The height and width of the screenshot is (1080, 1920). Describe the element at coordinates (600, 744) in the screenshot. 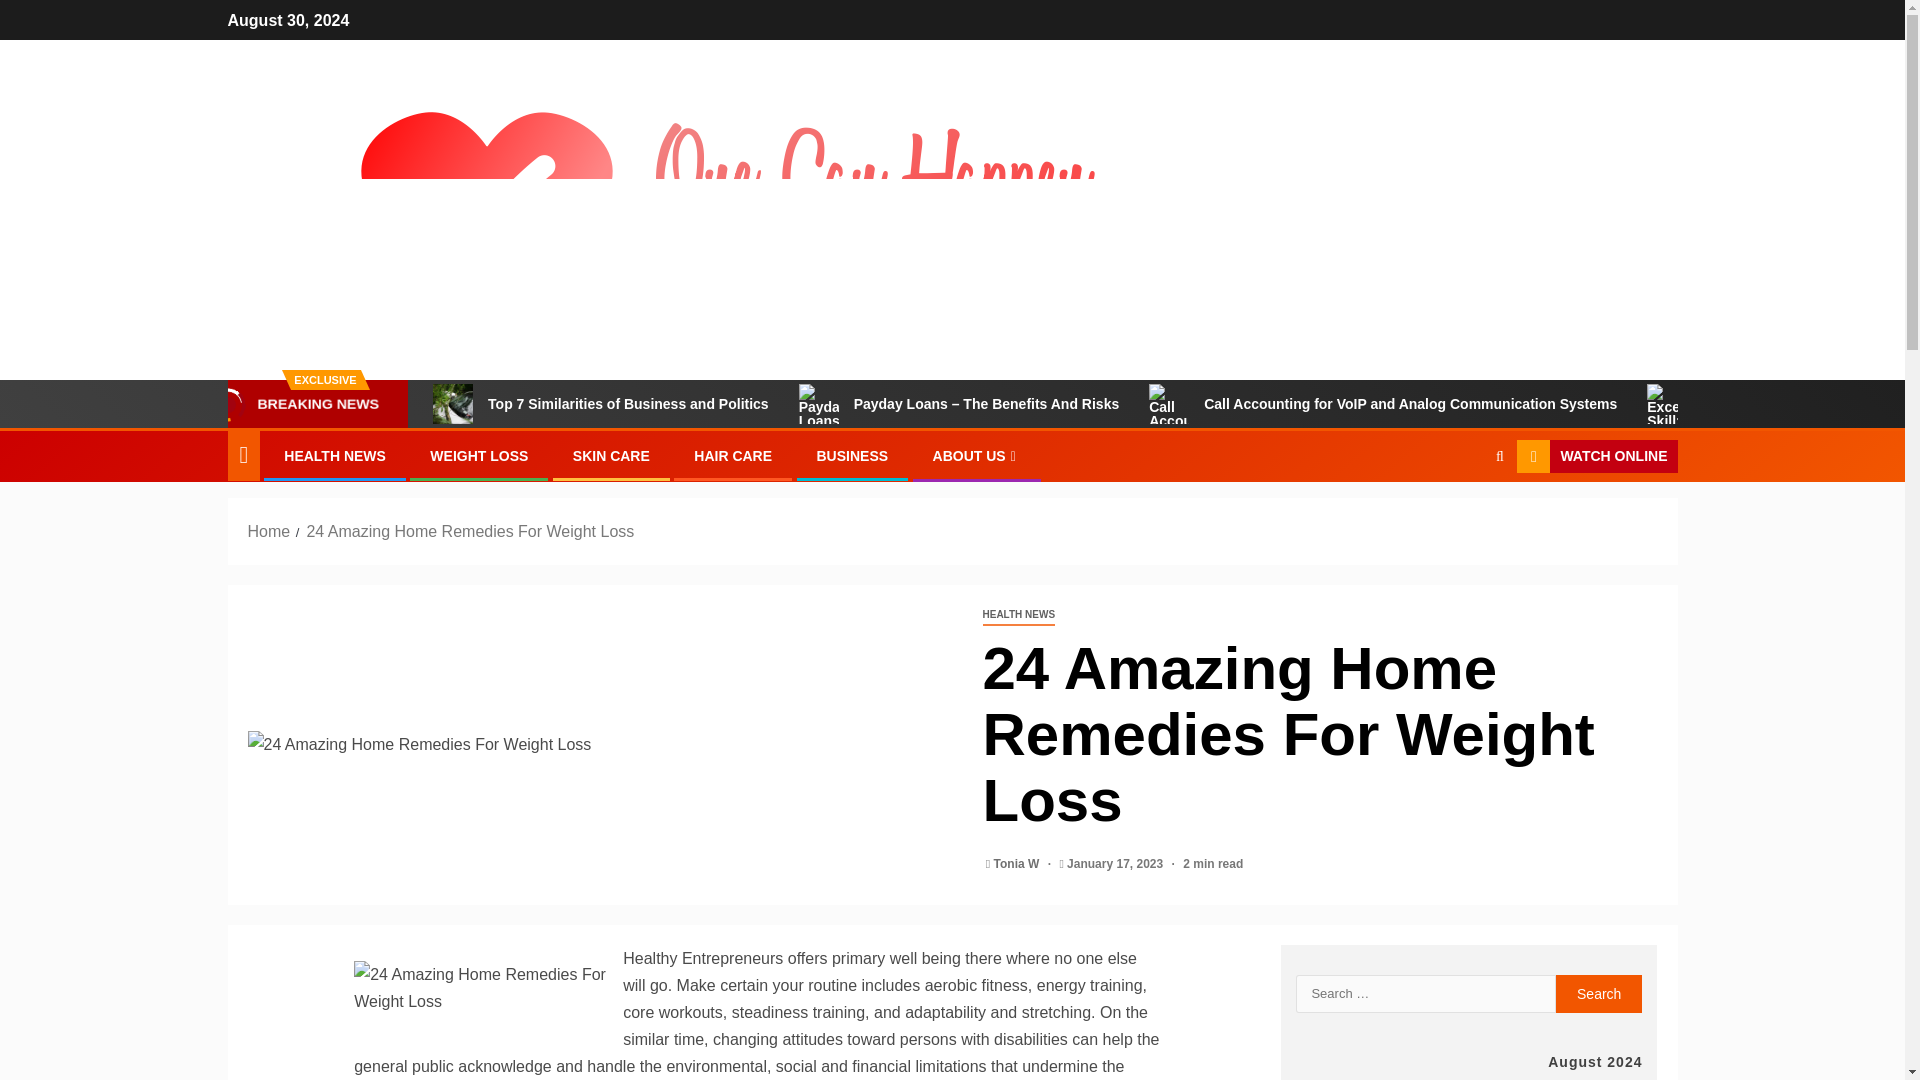

I see `24 Amazing Home Remedies For Weight Loss` at that location.